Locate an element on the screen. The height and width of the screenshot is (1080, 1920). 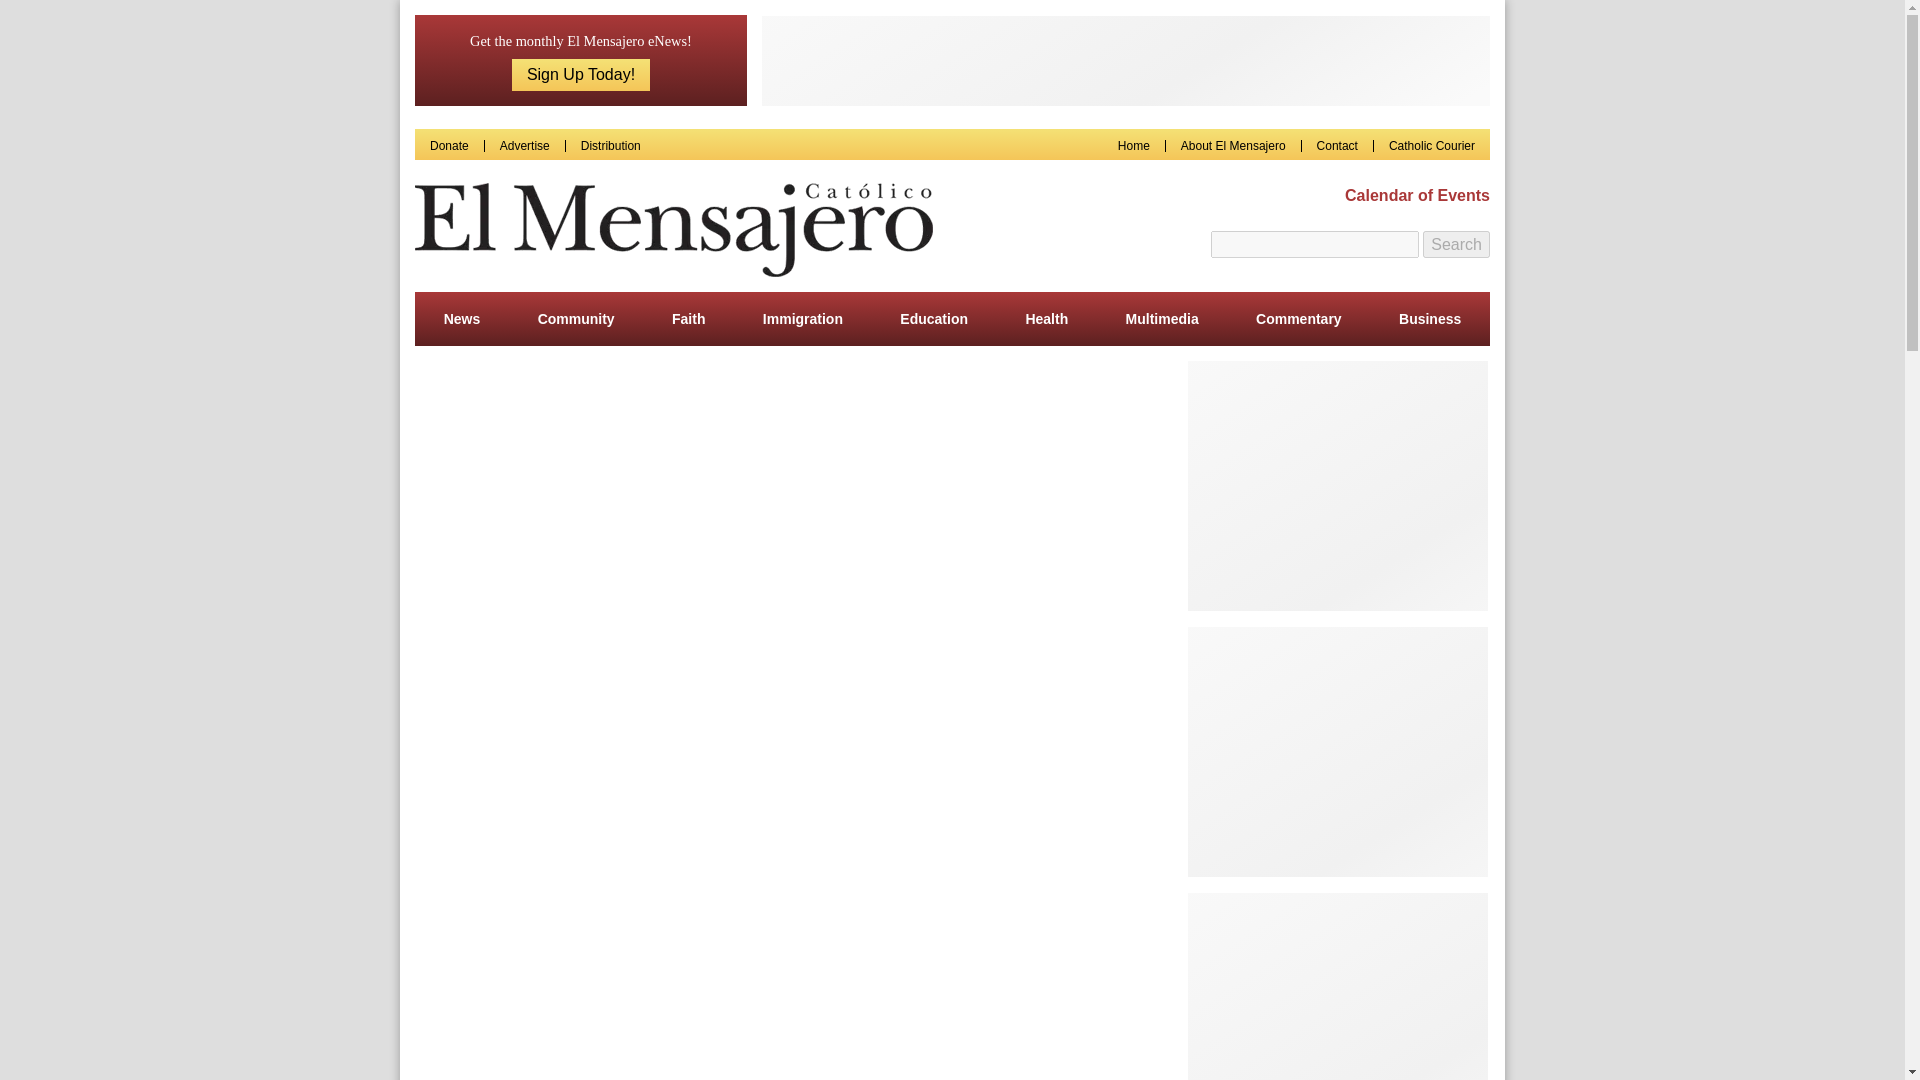
About El Mensajero is located at coordinates (1233, 146).